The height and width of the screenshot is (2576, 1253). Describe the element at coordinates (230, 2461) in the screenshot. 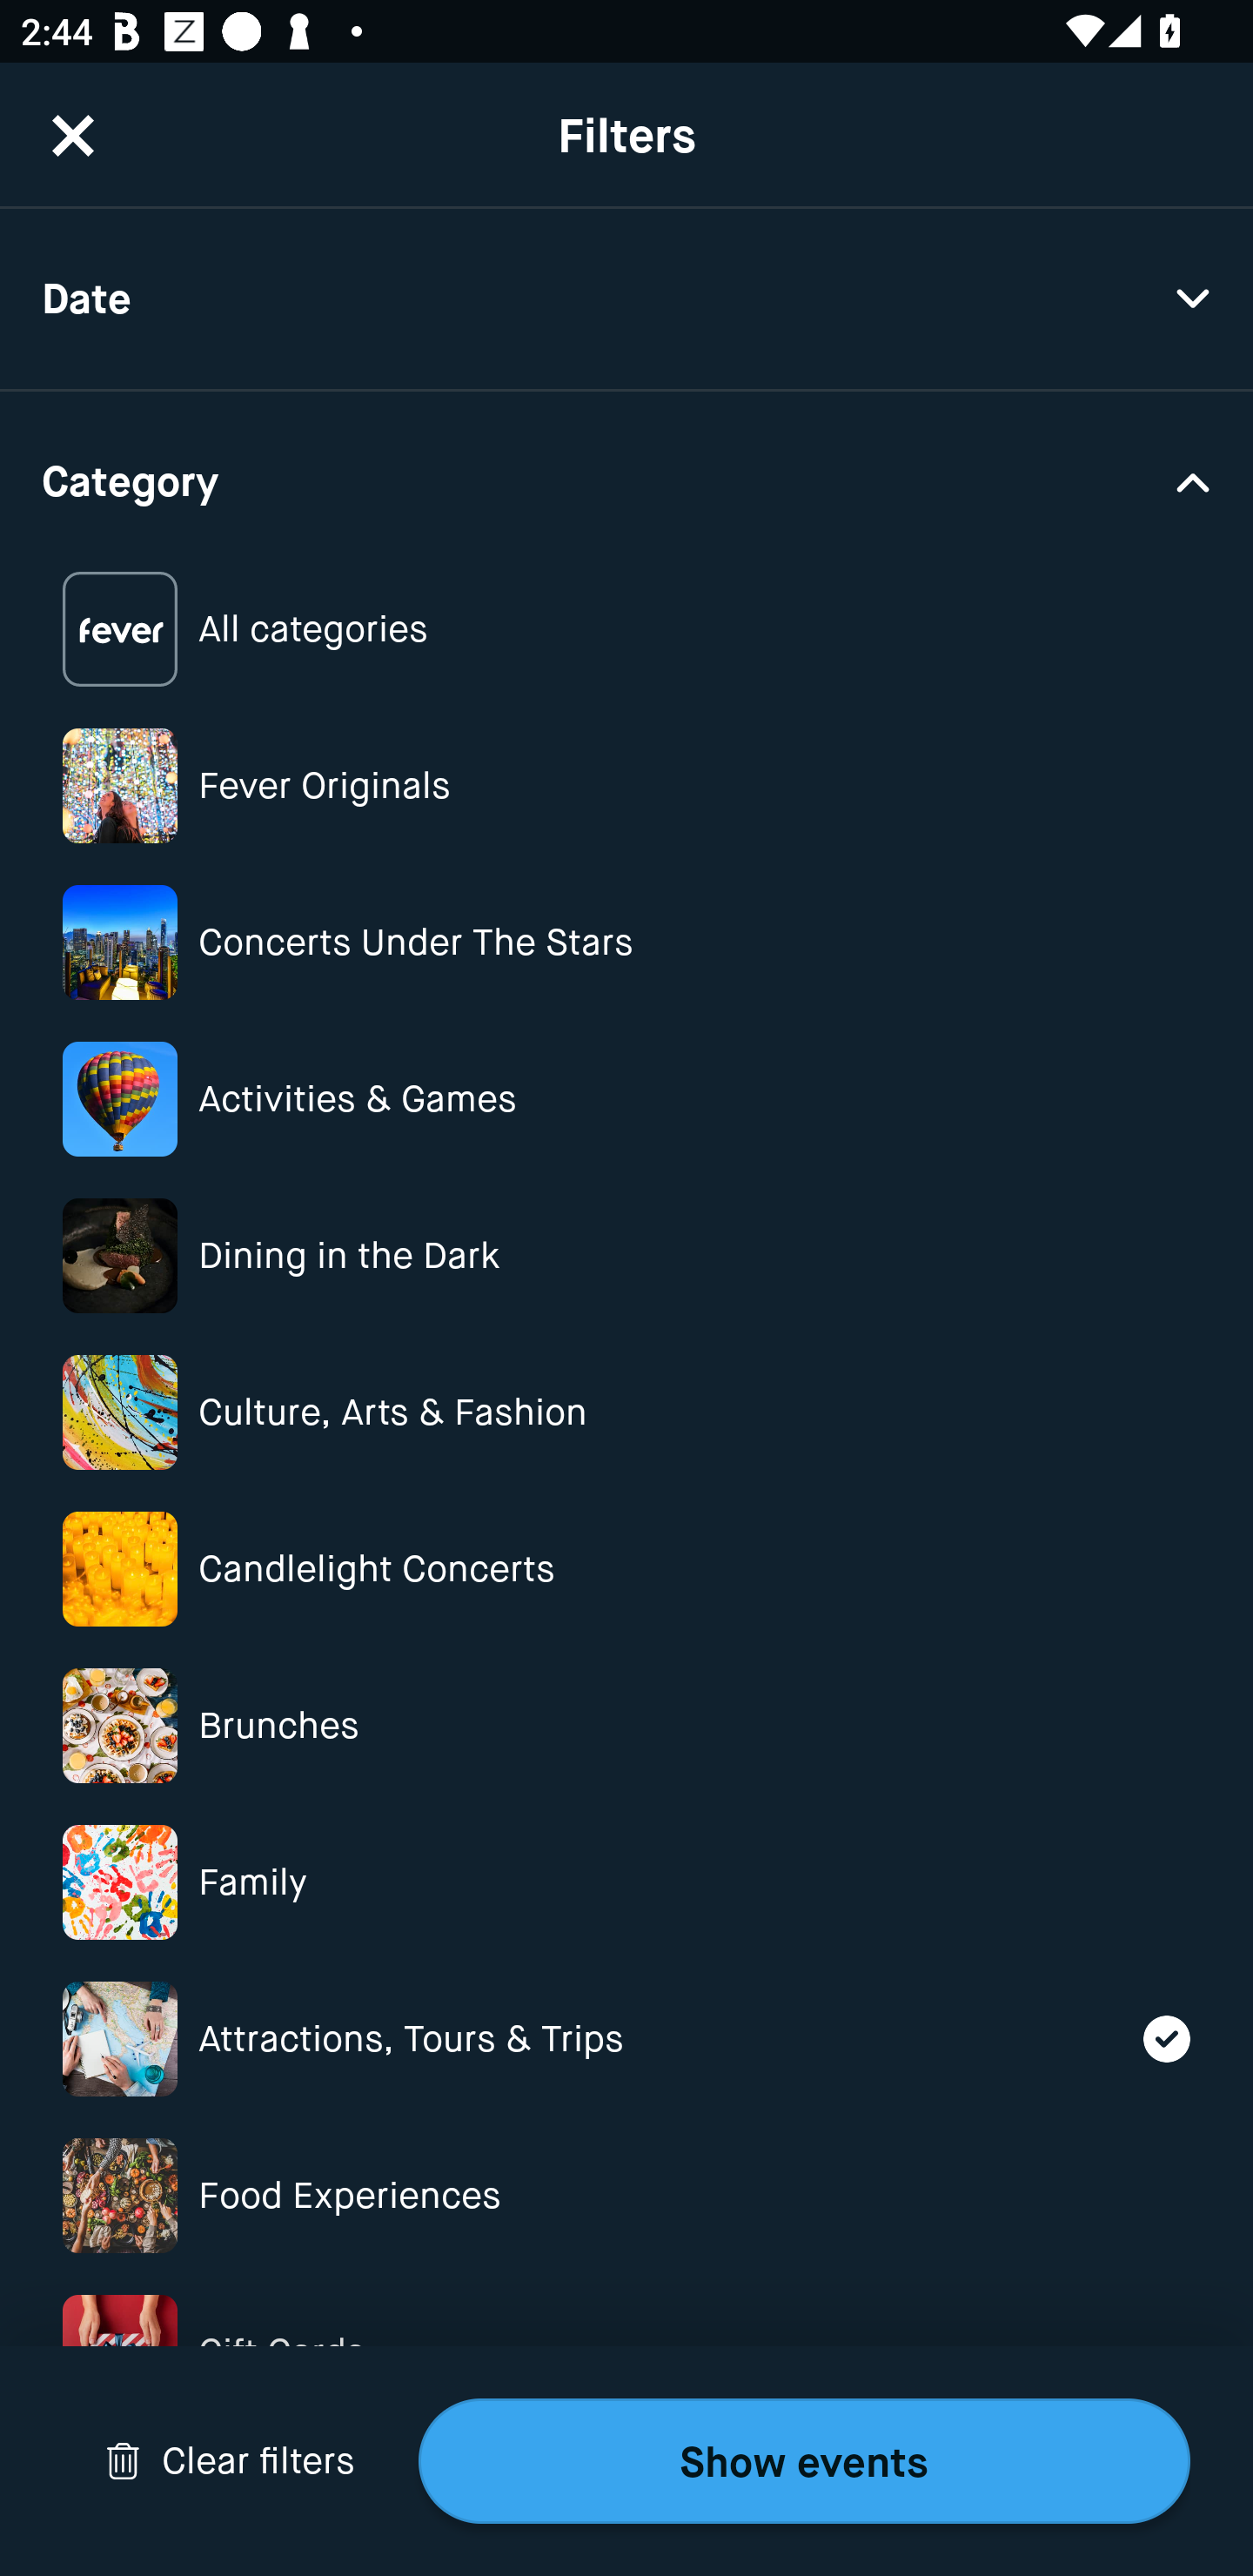

I see `Drop Down Arrow Clear filters` at that location.